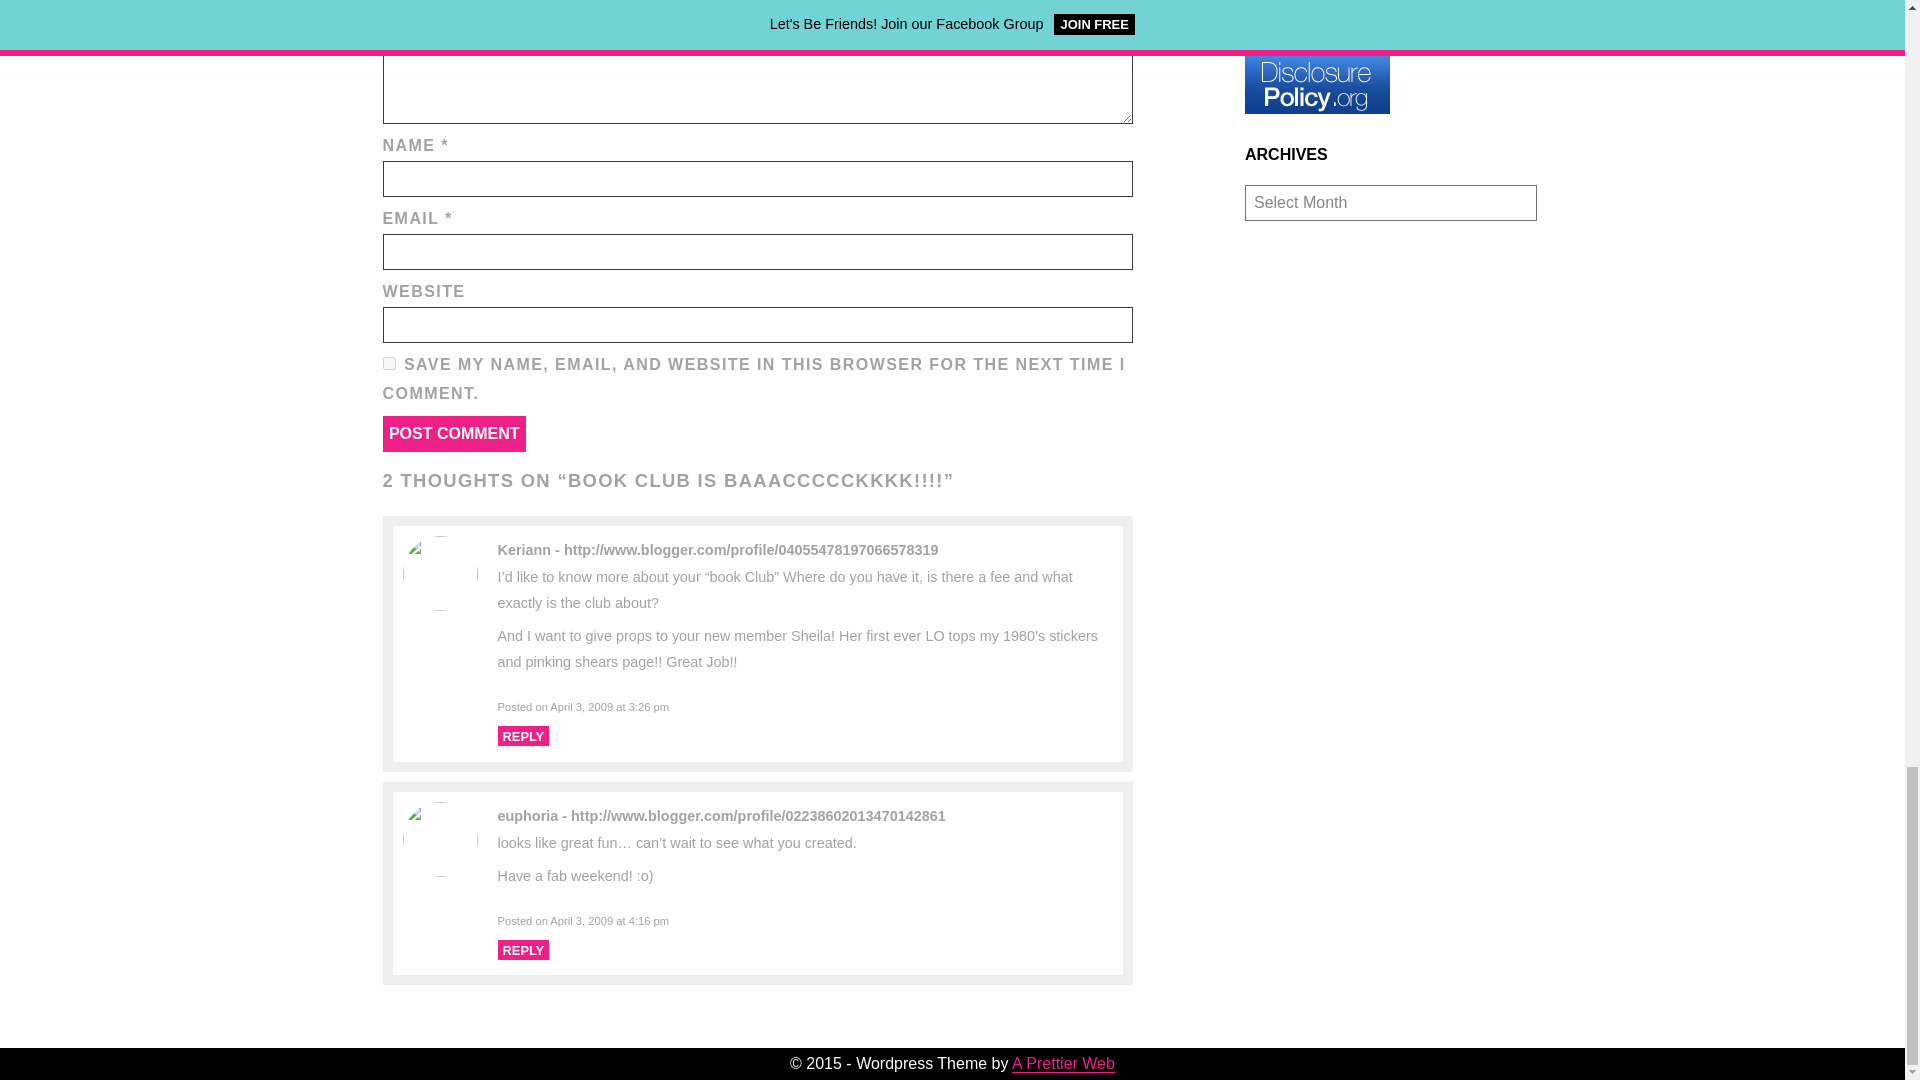  What do you see at coordinates (523, 950) in the screenshot?
I see `REPLY` at bounding box center [523, 950].